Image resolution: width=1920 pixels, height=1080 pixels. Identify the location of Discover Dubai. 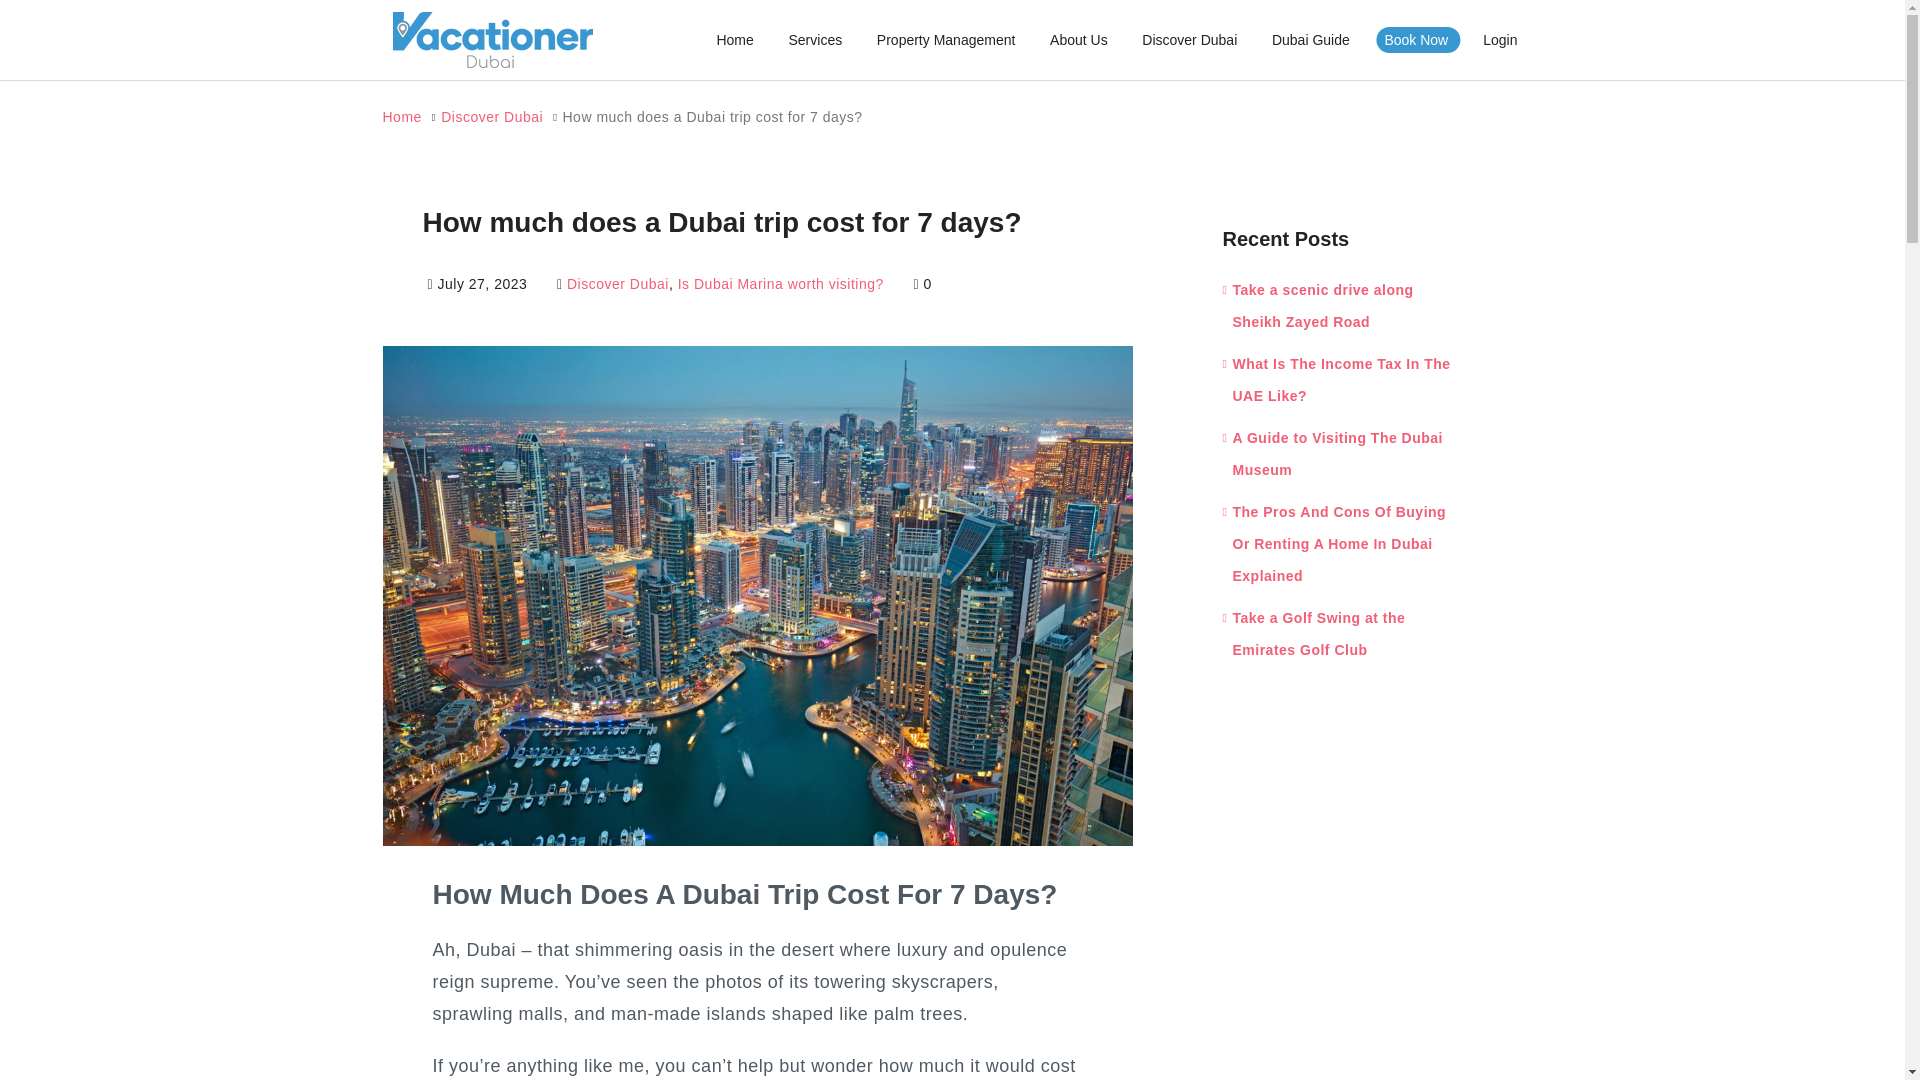
(492, 117).